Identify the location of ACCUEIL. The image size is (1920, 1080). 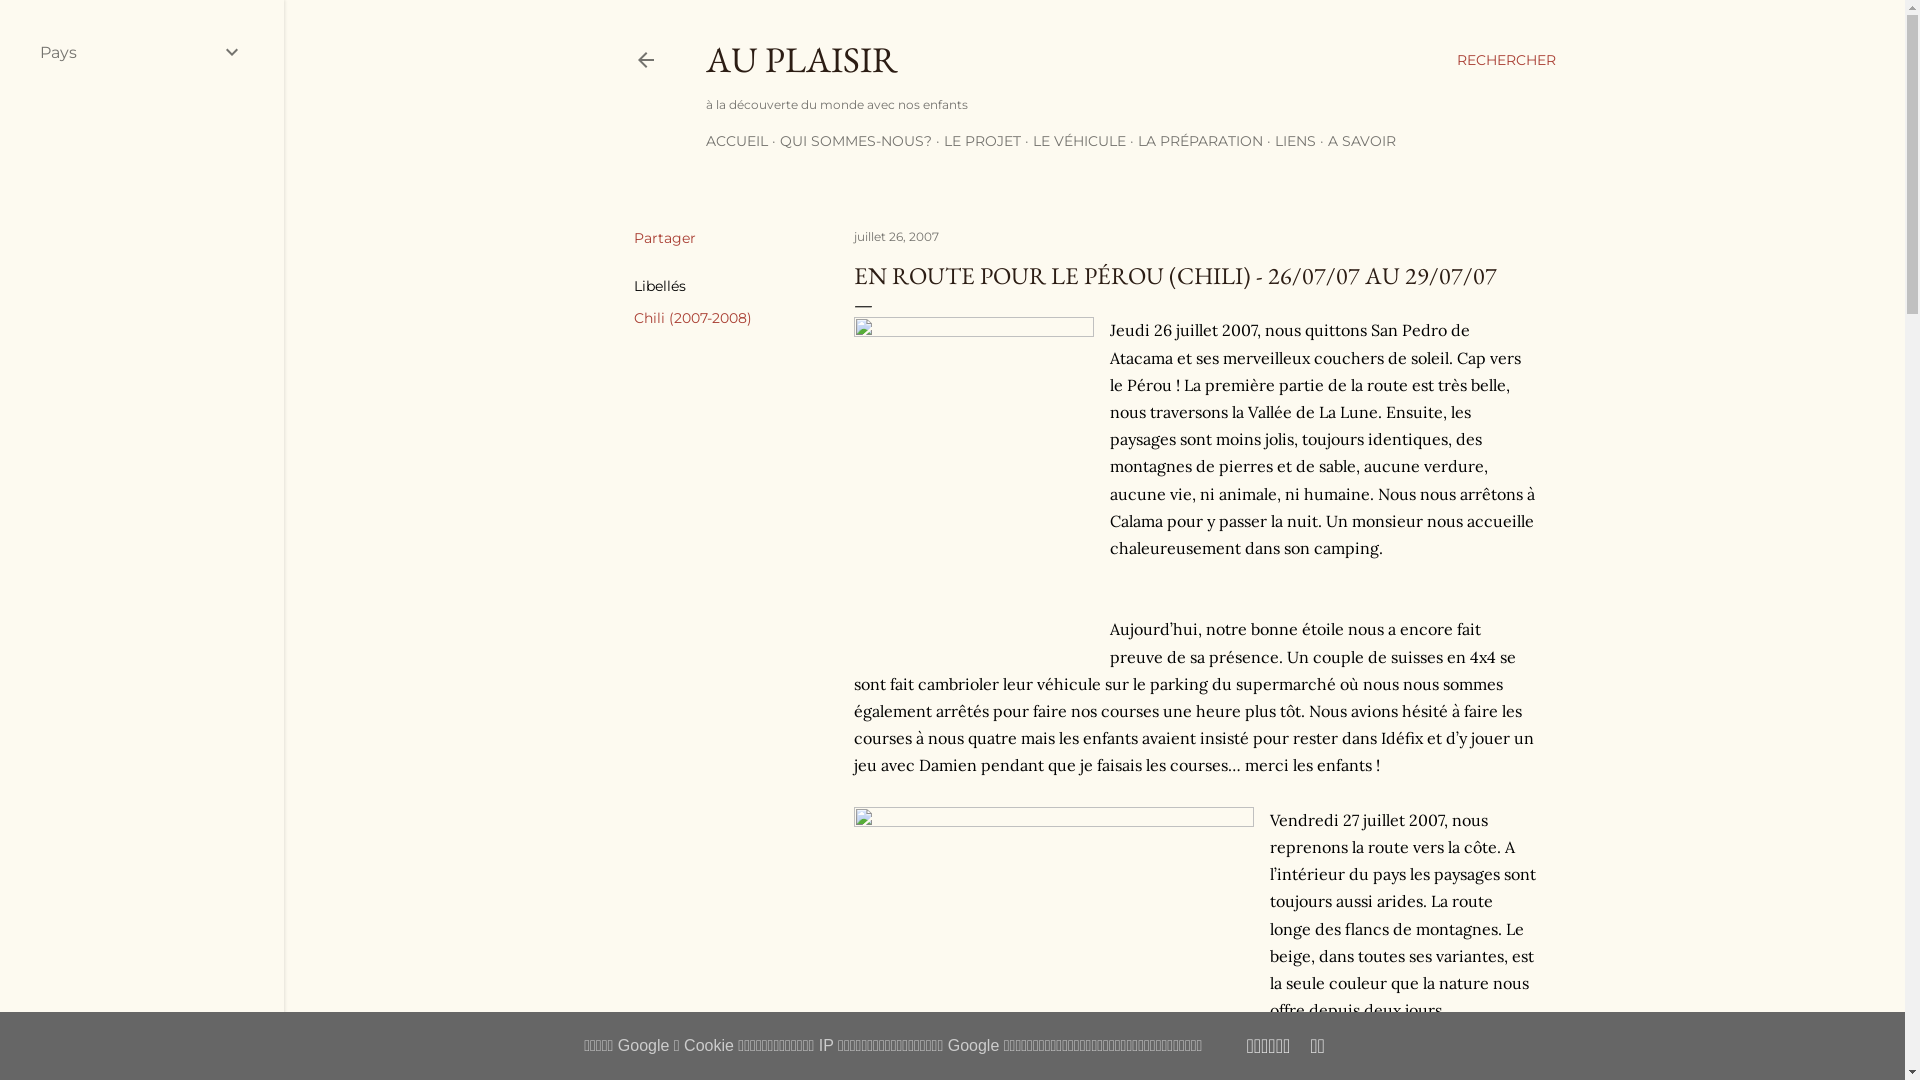
(737, 141).